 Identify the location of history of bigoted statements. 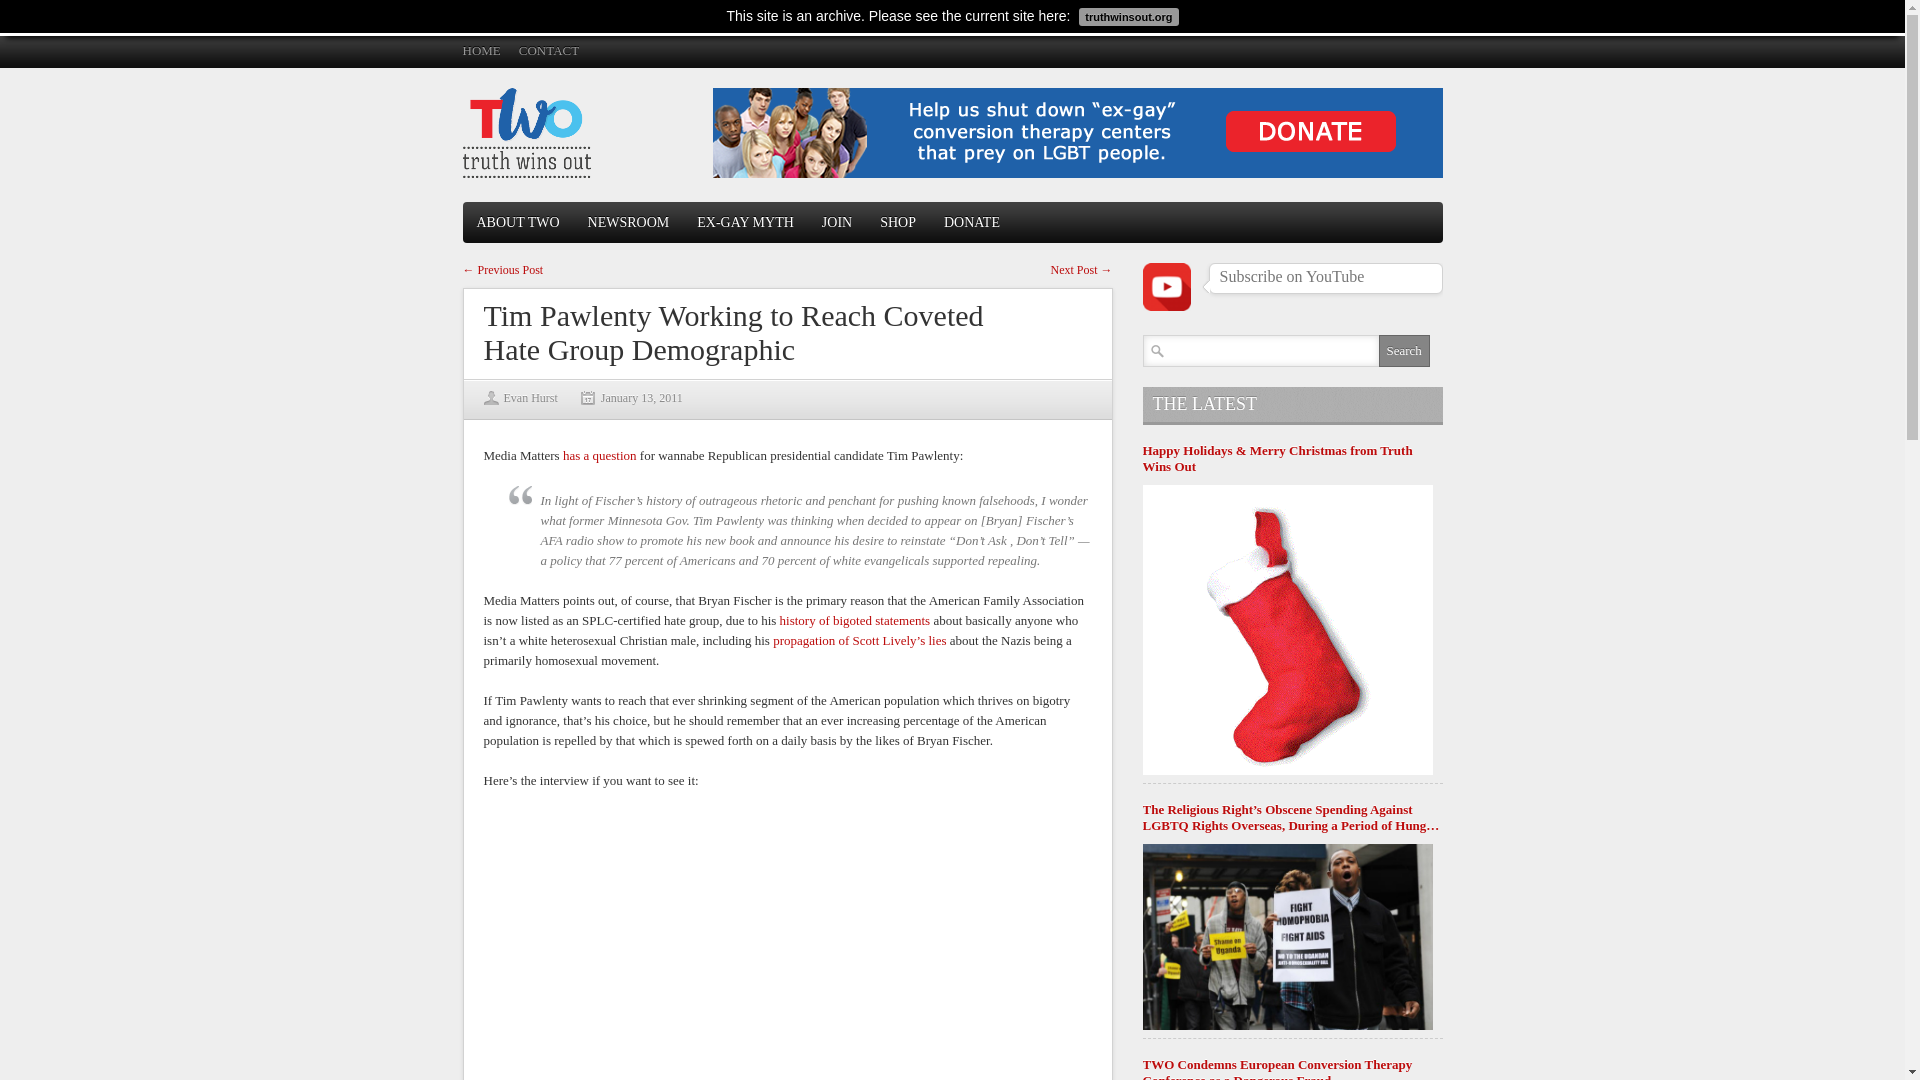
(855, 620).